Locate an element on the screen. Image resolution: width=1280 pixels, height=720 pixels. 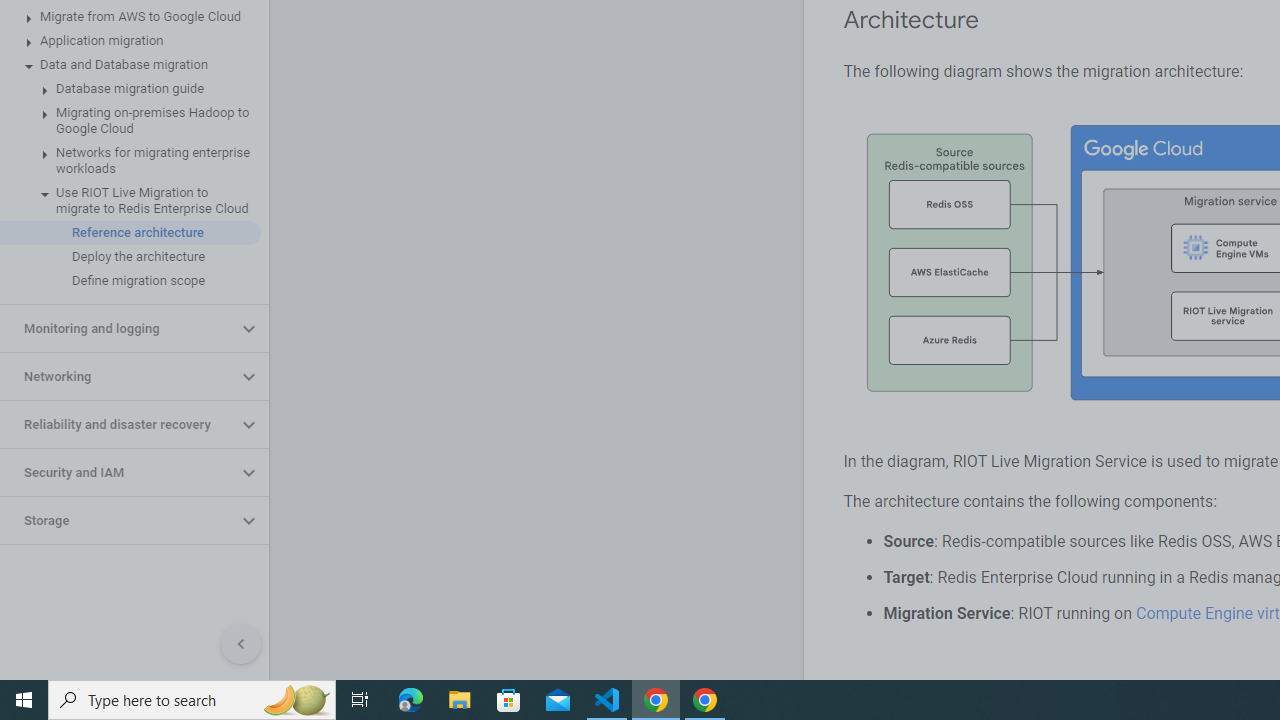
Deploy the architecture is located at coordinates (130, 256).